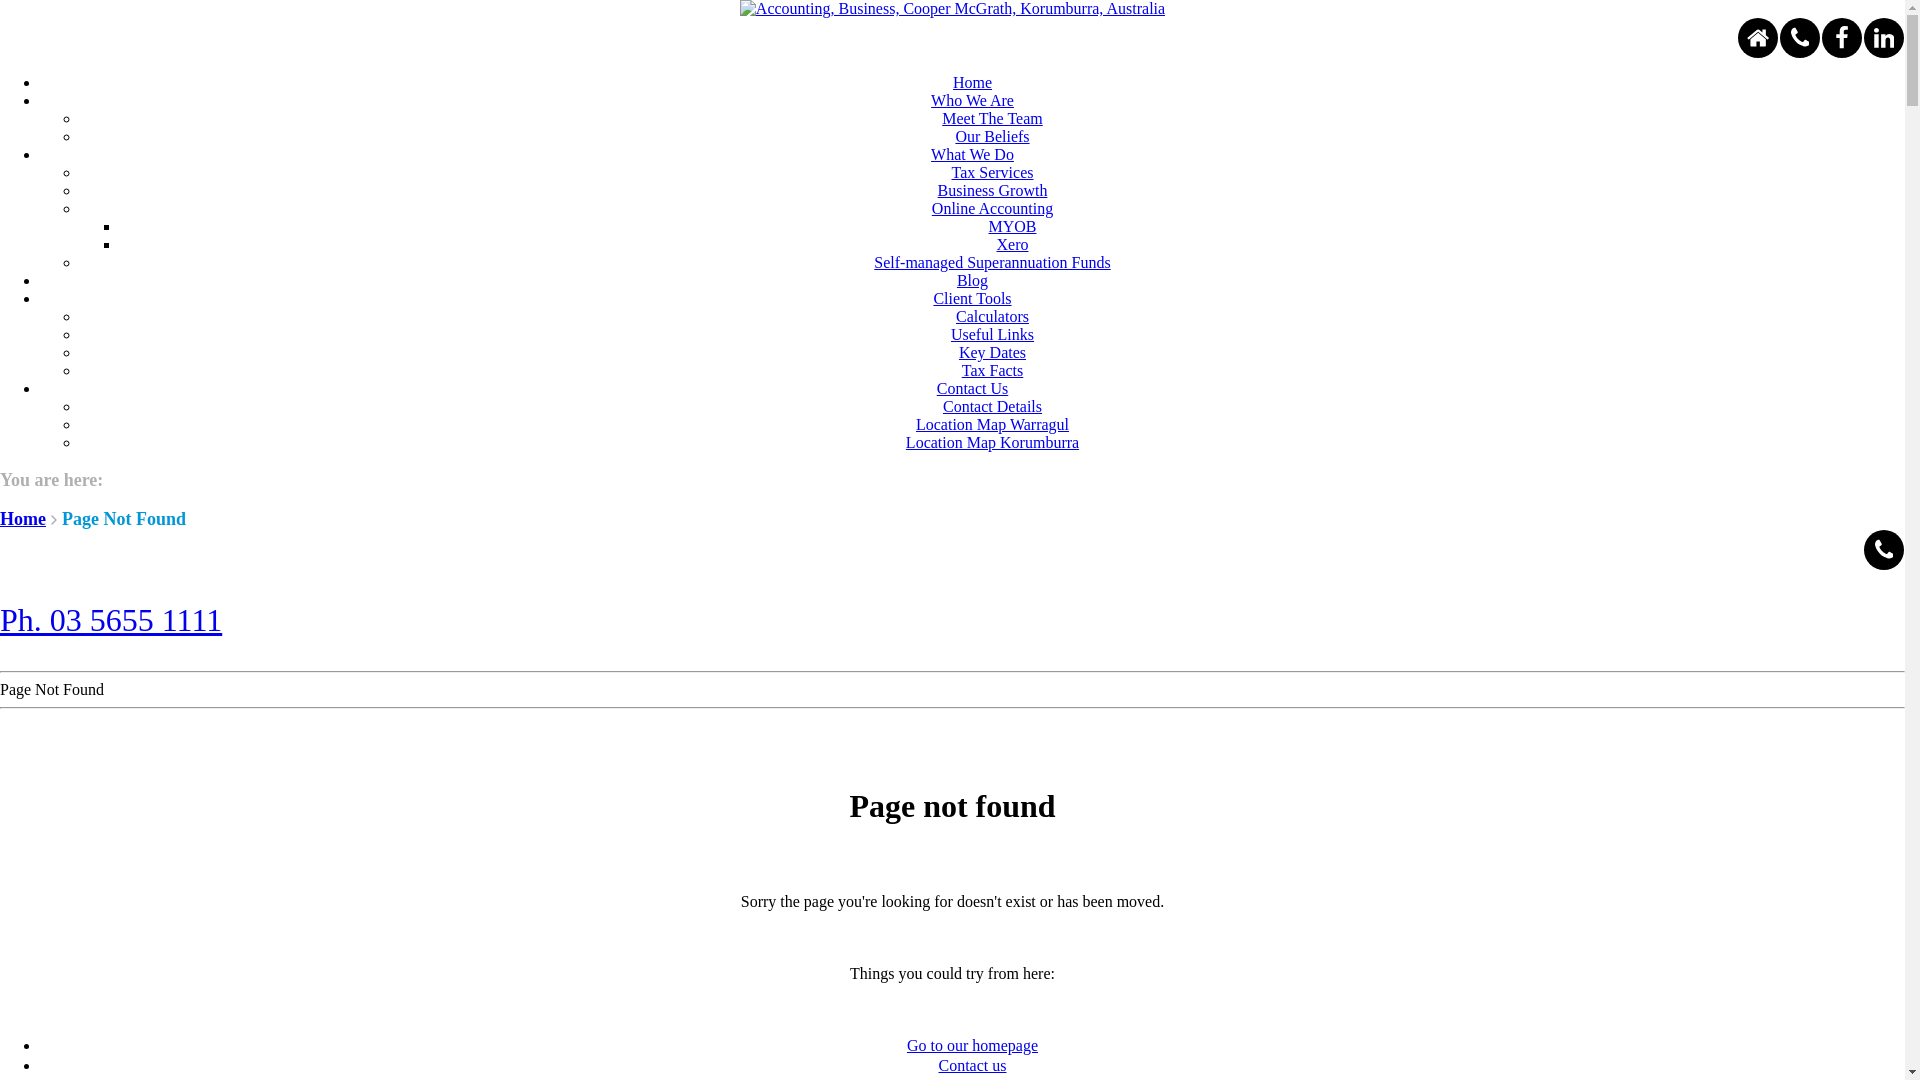 The height and width of the screenshot is (1080, 1920). Describe the element at coordinates (973, 388) in the screenshot. I see `Contact Us` at that location.